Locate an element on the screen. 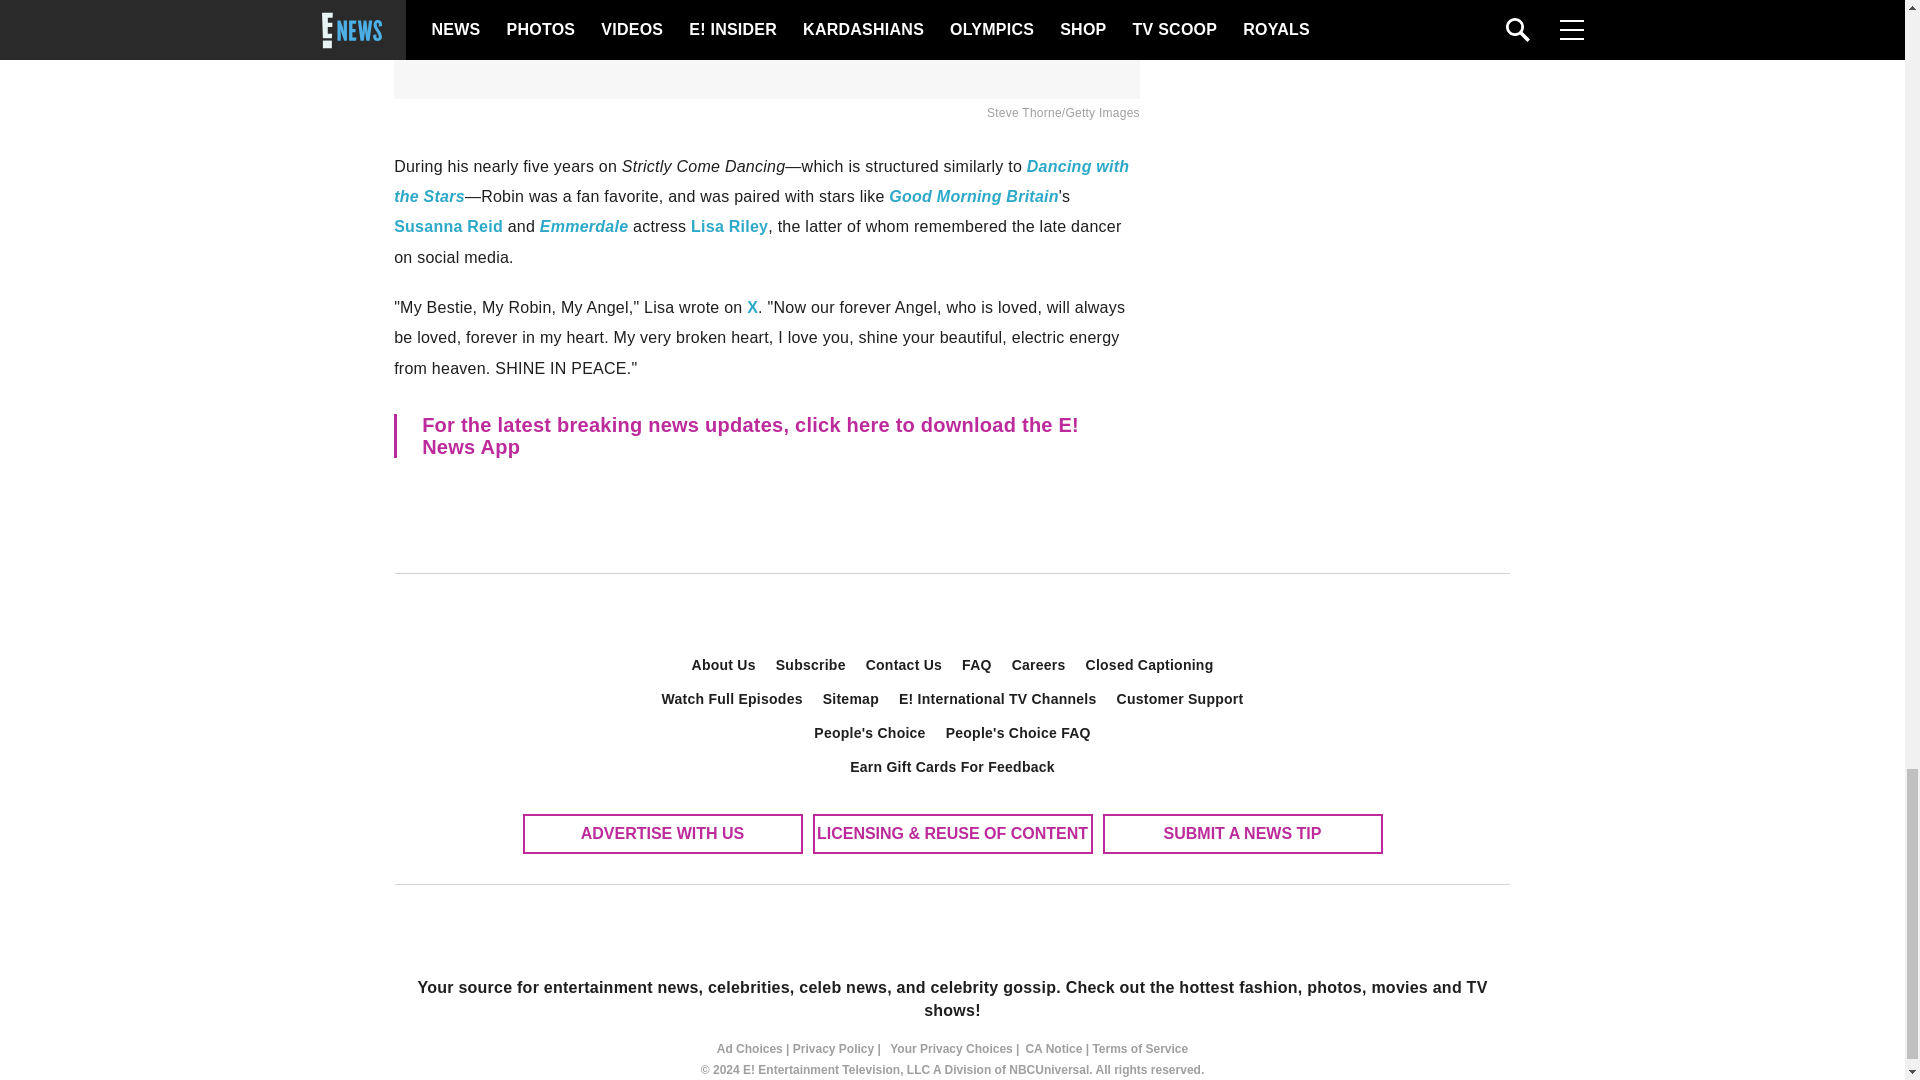  Emmerdale is located at coordinates (584, 226).